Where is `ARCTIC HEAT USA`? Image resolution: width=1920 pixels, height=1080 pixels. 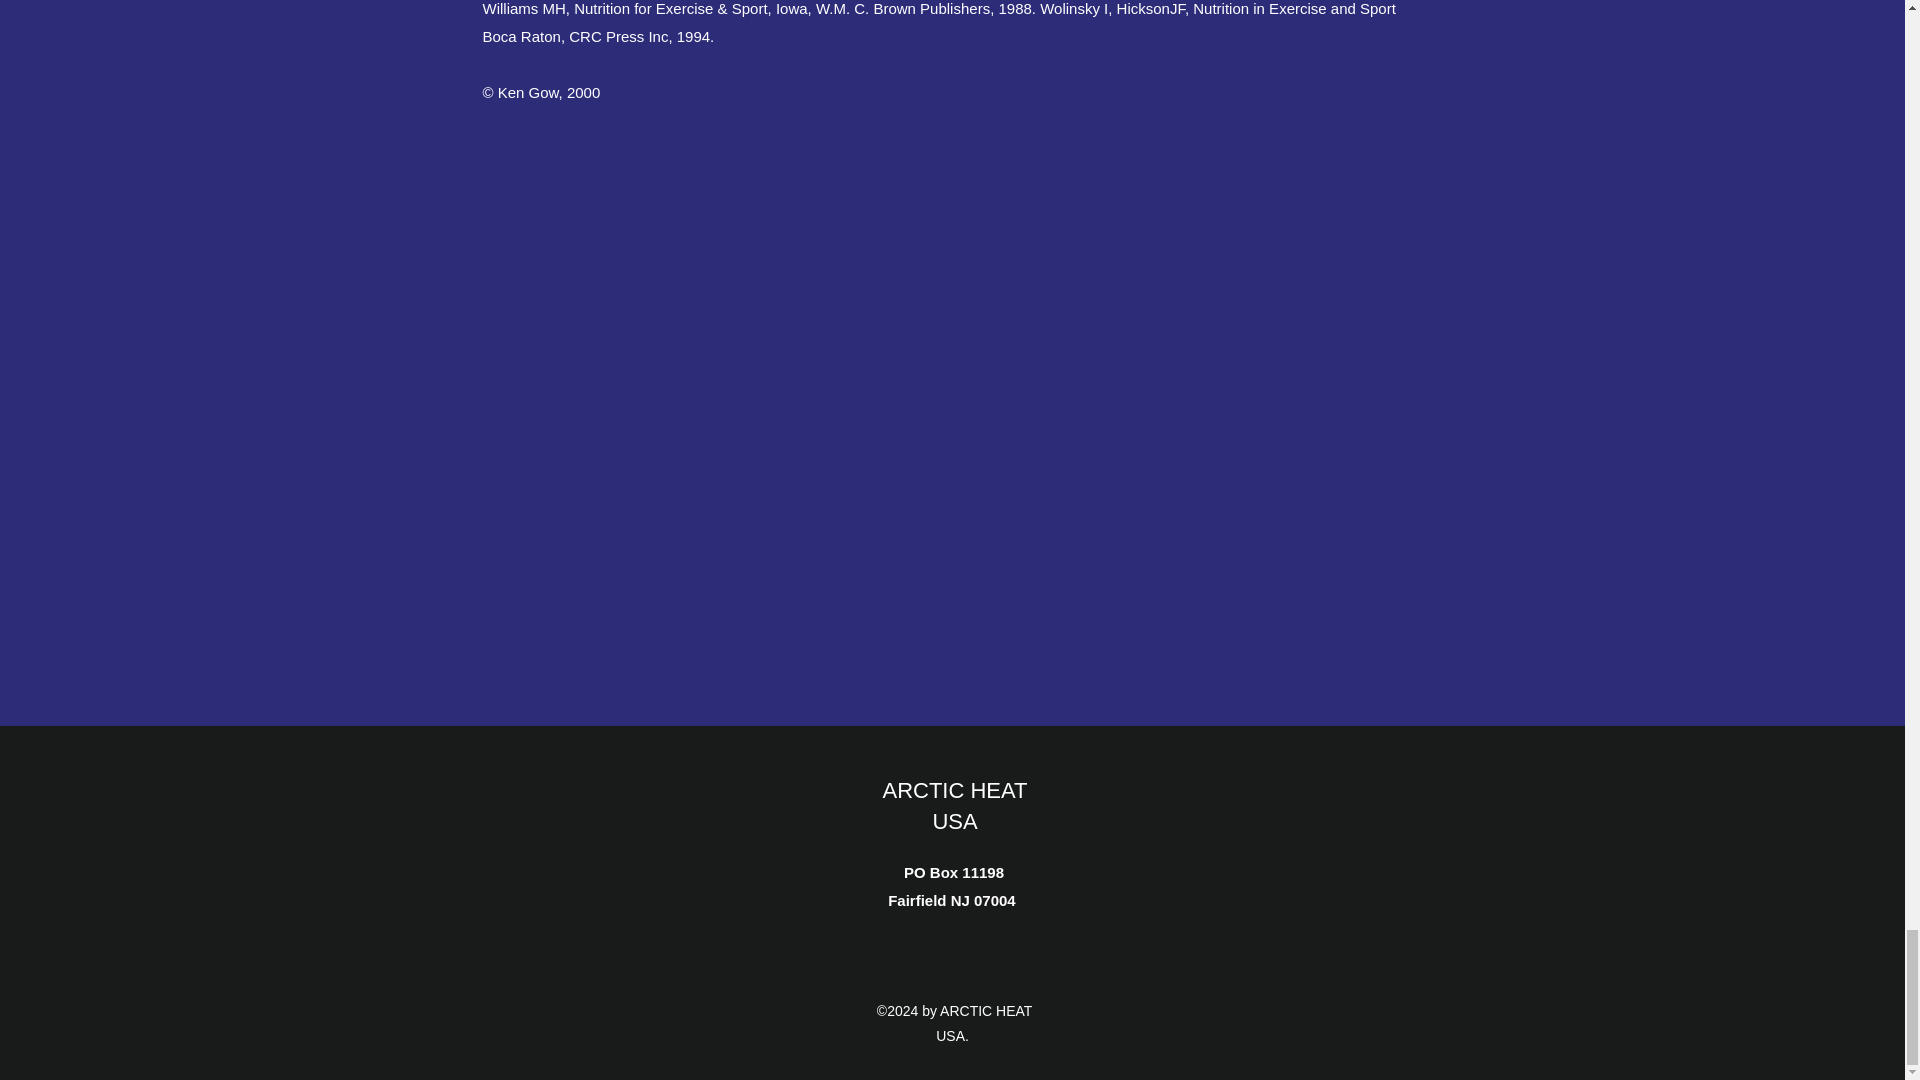
ARCTIC HEAT USA is located at coordinates (954, 805).